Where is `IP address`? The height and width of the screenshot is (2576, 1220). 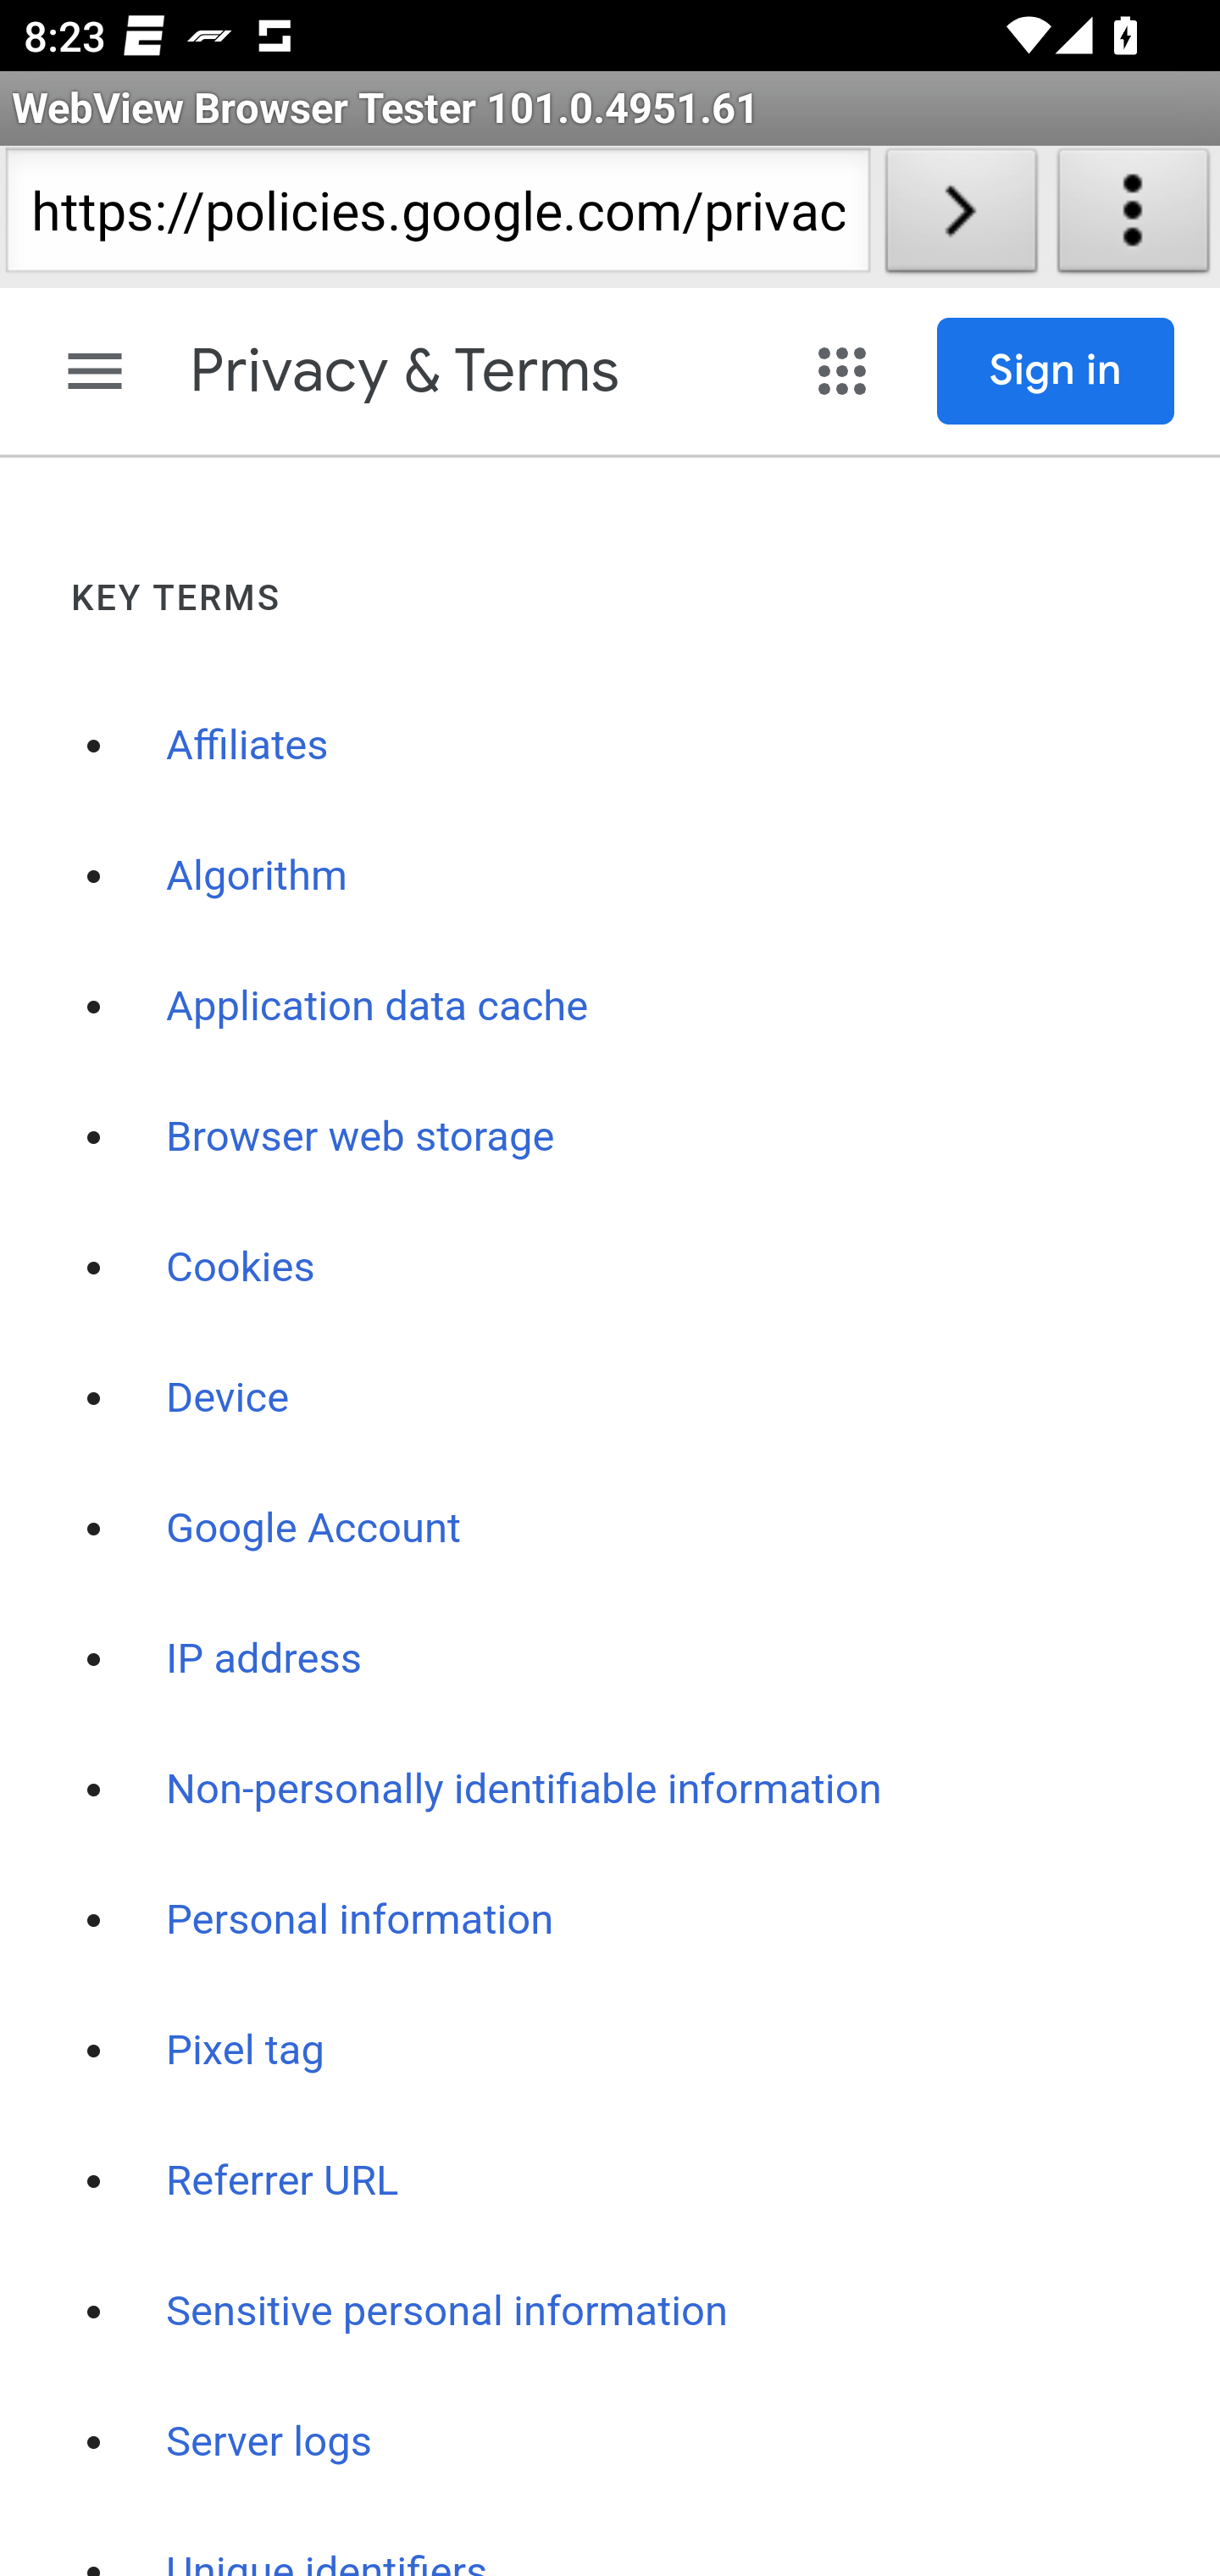
IP address is located at coordinates (264, 1657).